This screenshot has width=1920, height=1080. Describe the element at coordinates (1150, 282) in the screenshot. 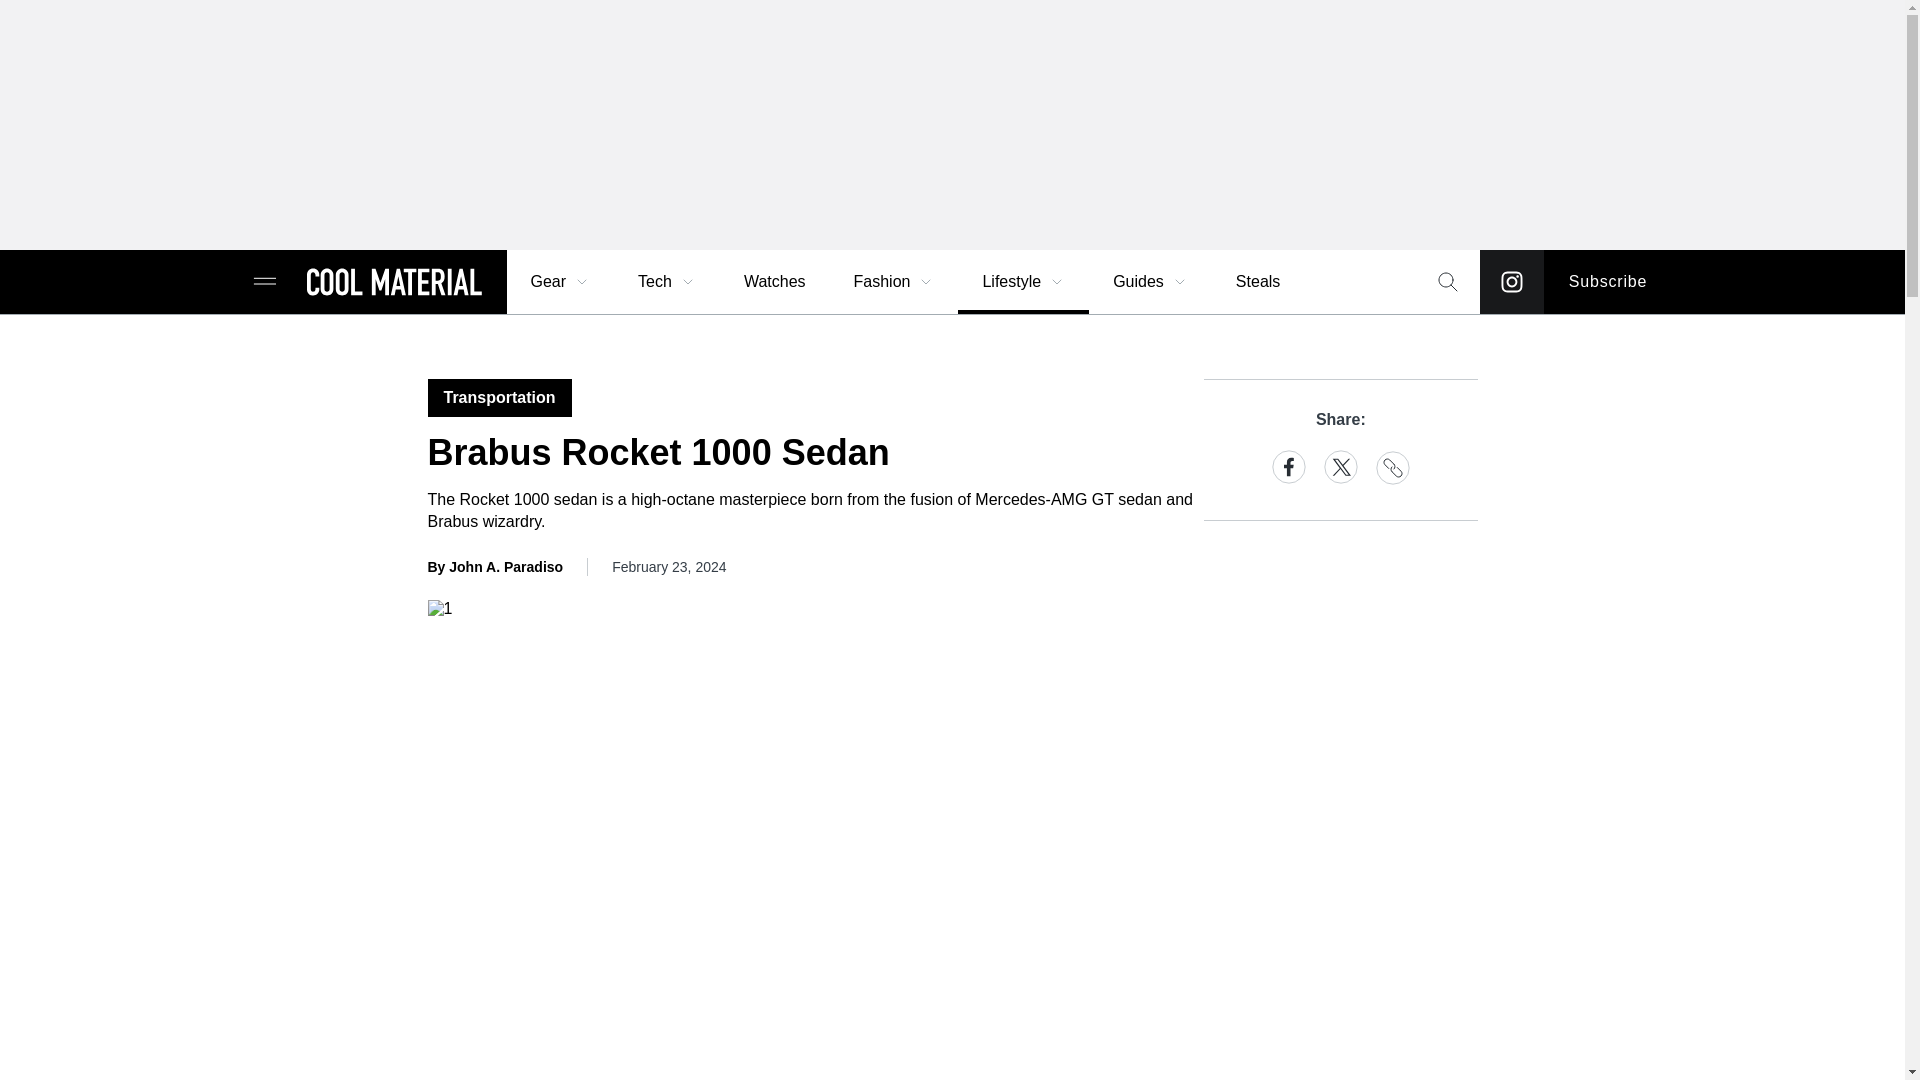

I see `Guides` at that location.